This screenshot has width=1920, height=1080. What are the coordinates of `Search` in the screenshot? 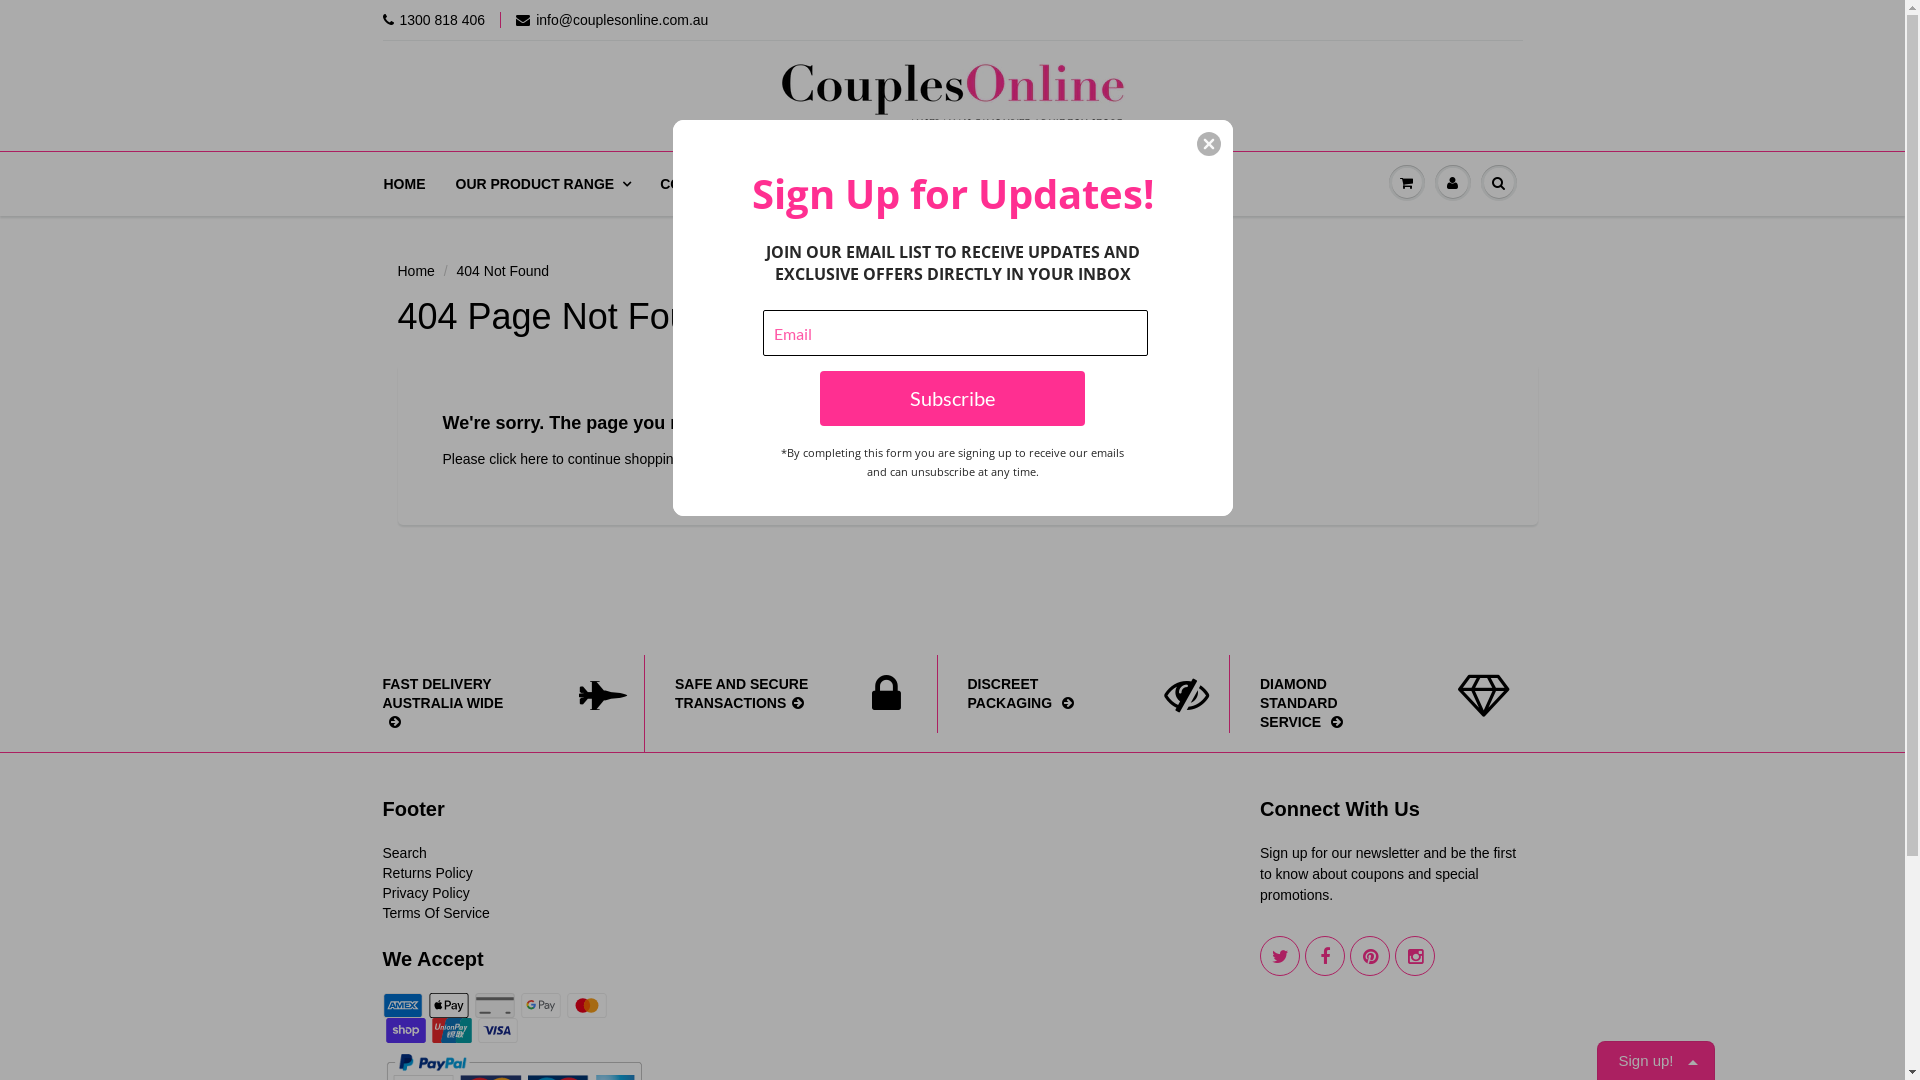 It's located at (404, 853).